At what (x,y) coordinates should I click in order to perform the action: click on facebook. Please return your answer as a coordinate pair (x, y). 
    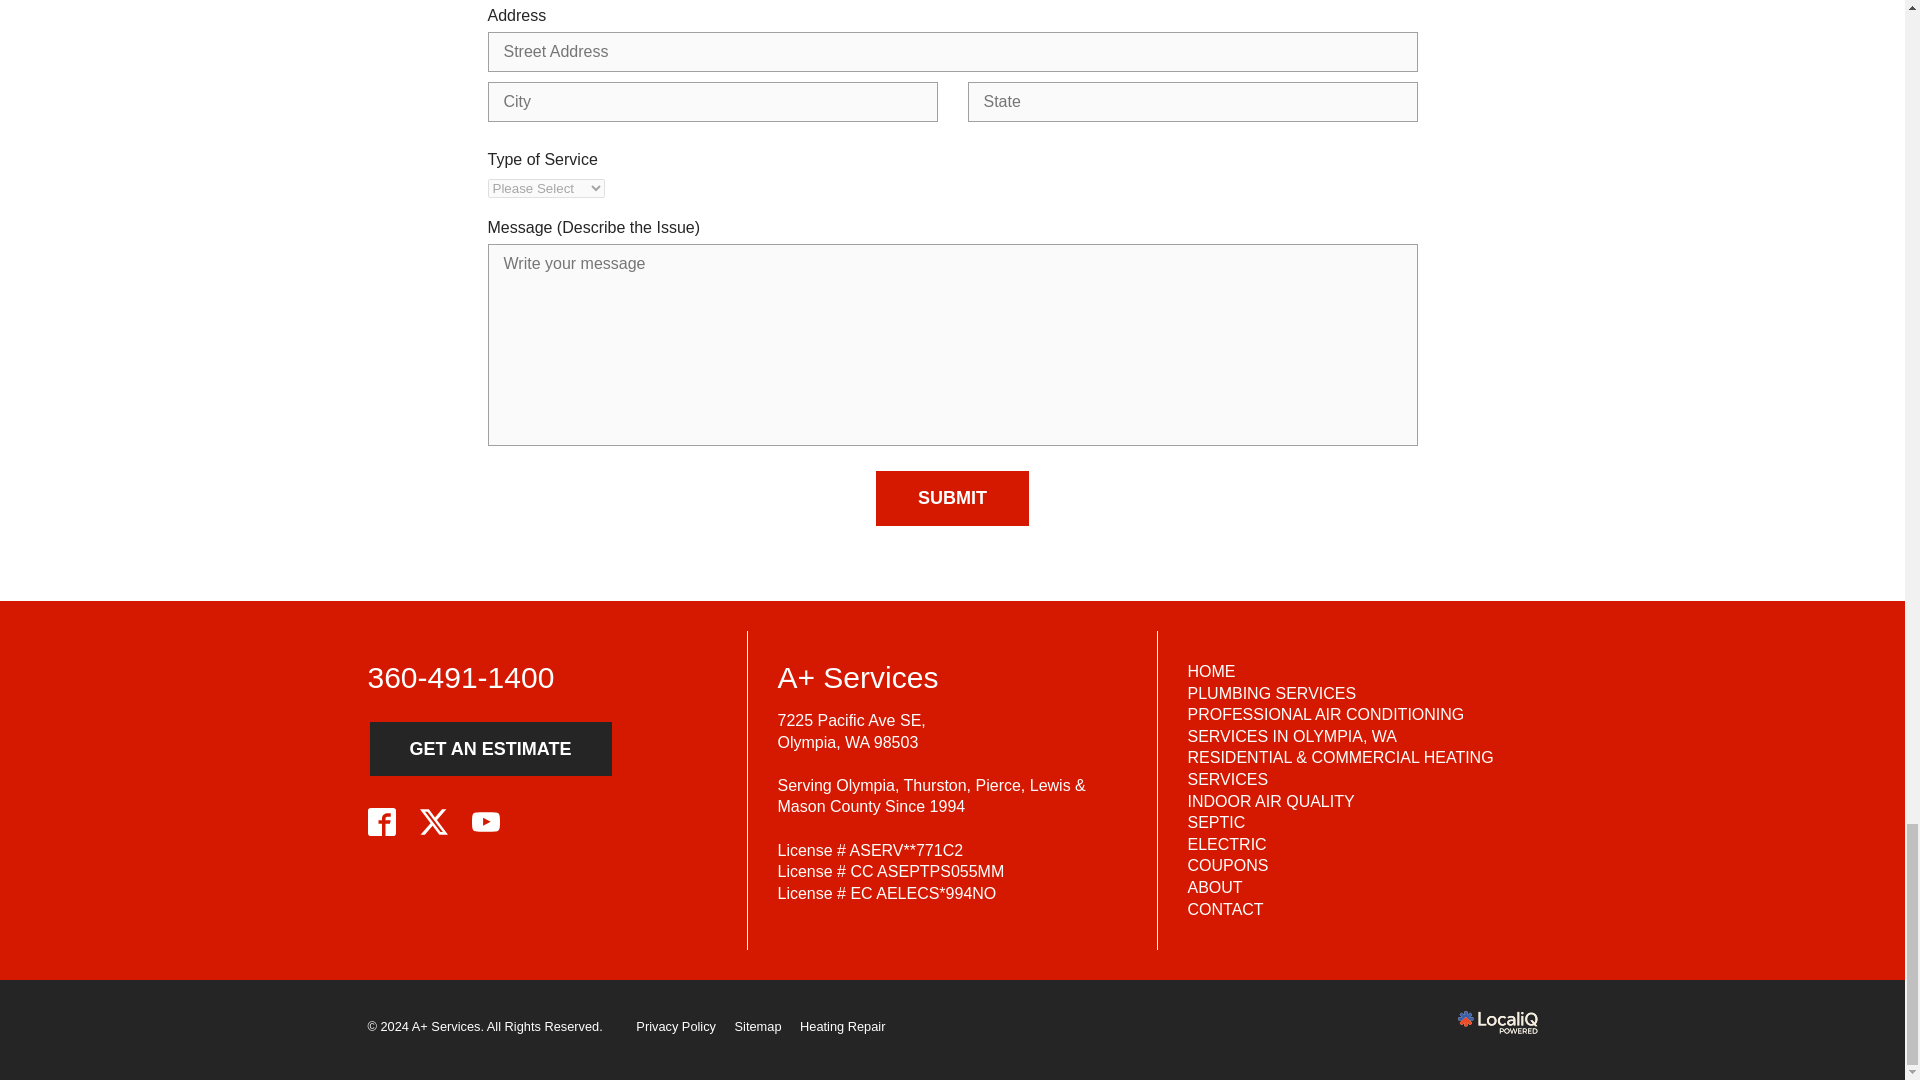
    Looking at the image, I should click on (382, 821).